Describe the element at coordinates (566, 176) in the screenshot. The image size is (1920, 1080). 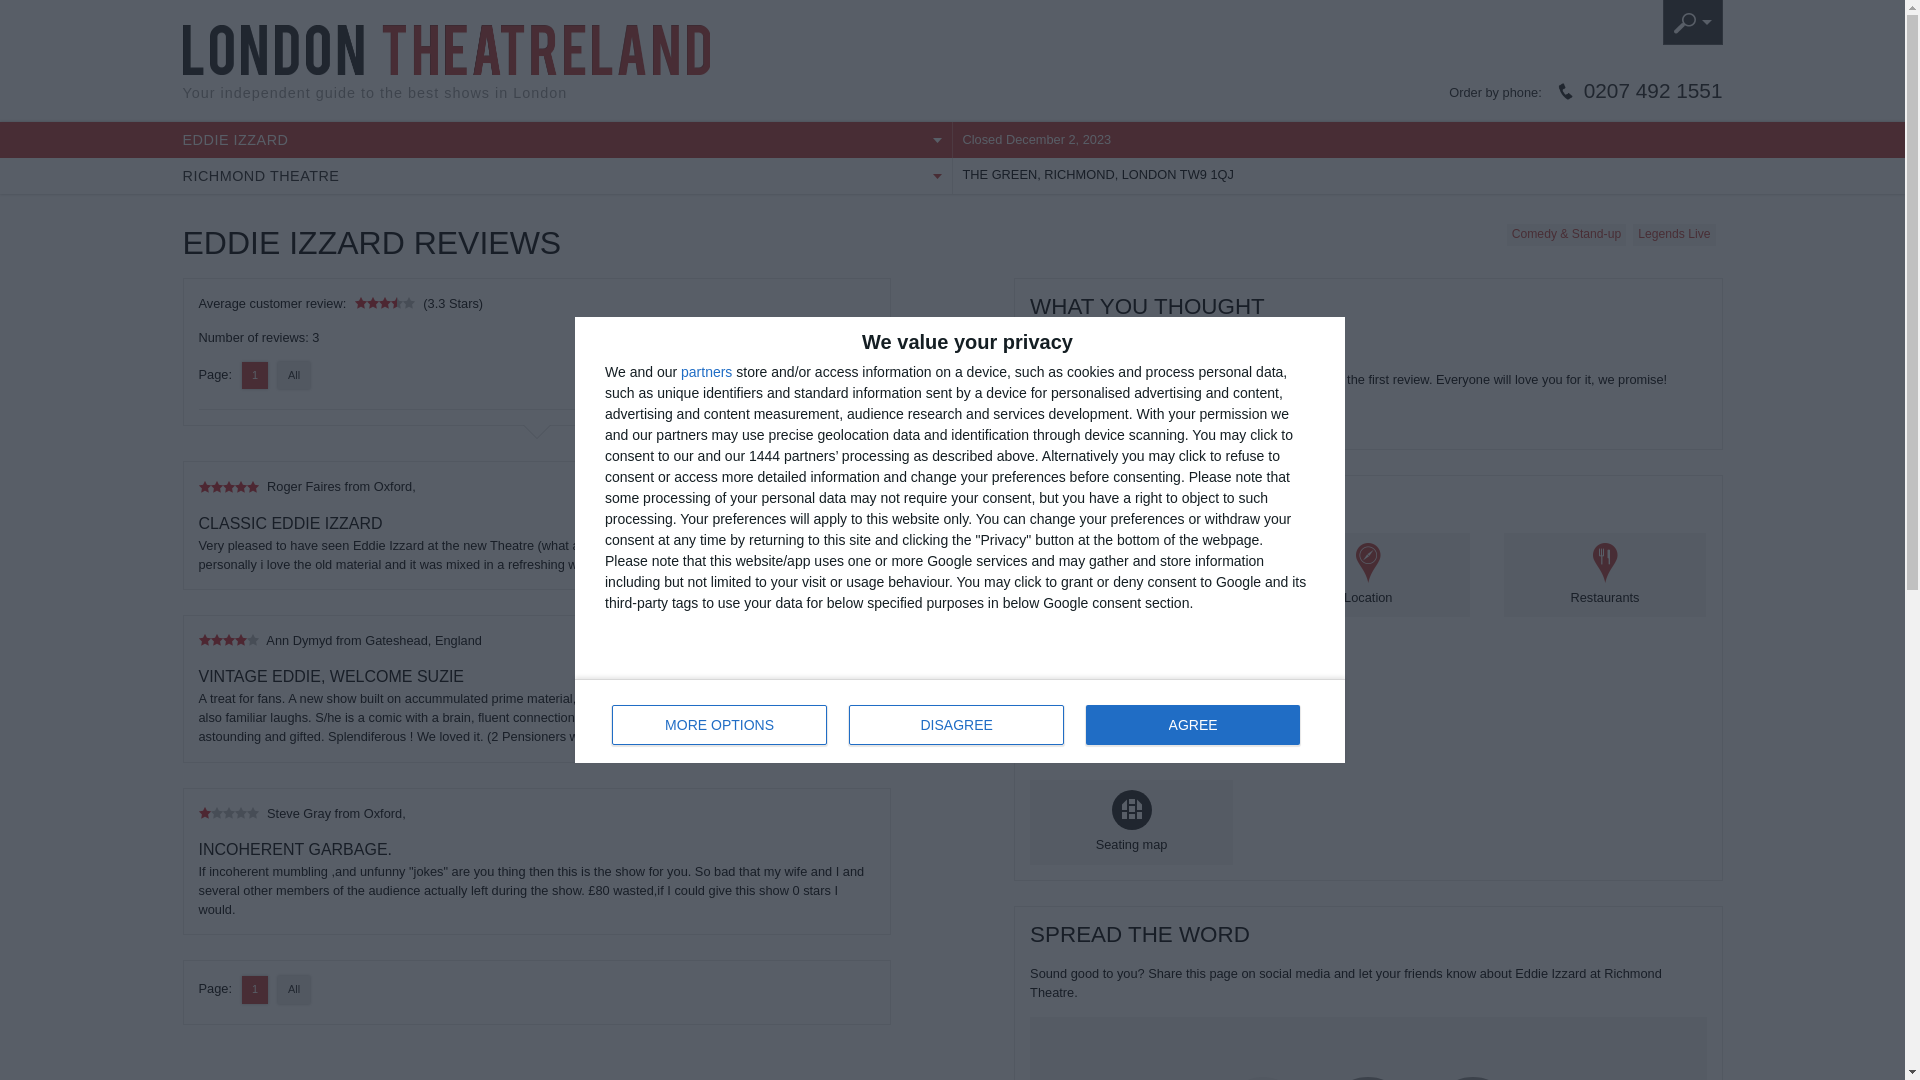
I see `London Theatreland` at that location.